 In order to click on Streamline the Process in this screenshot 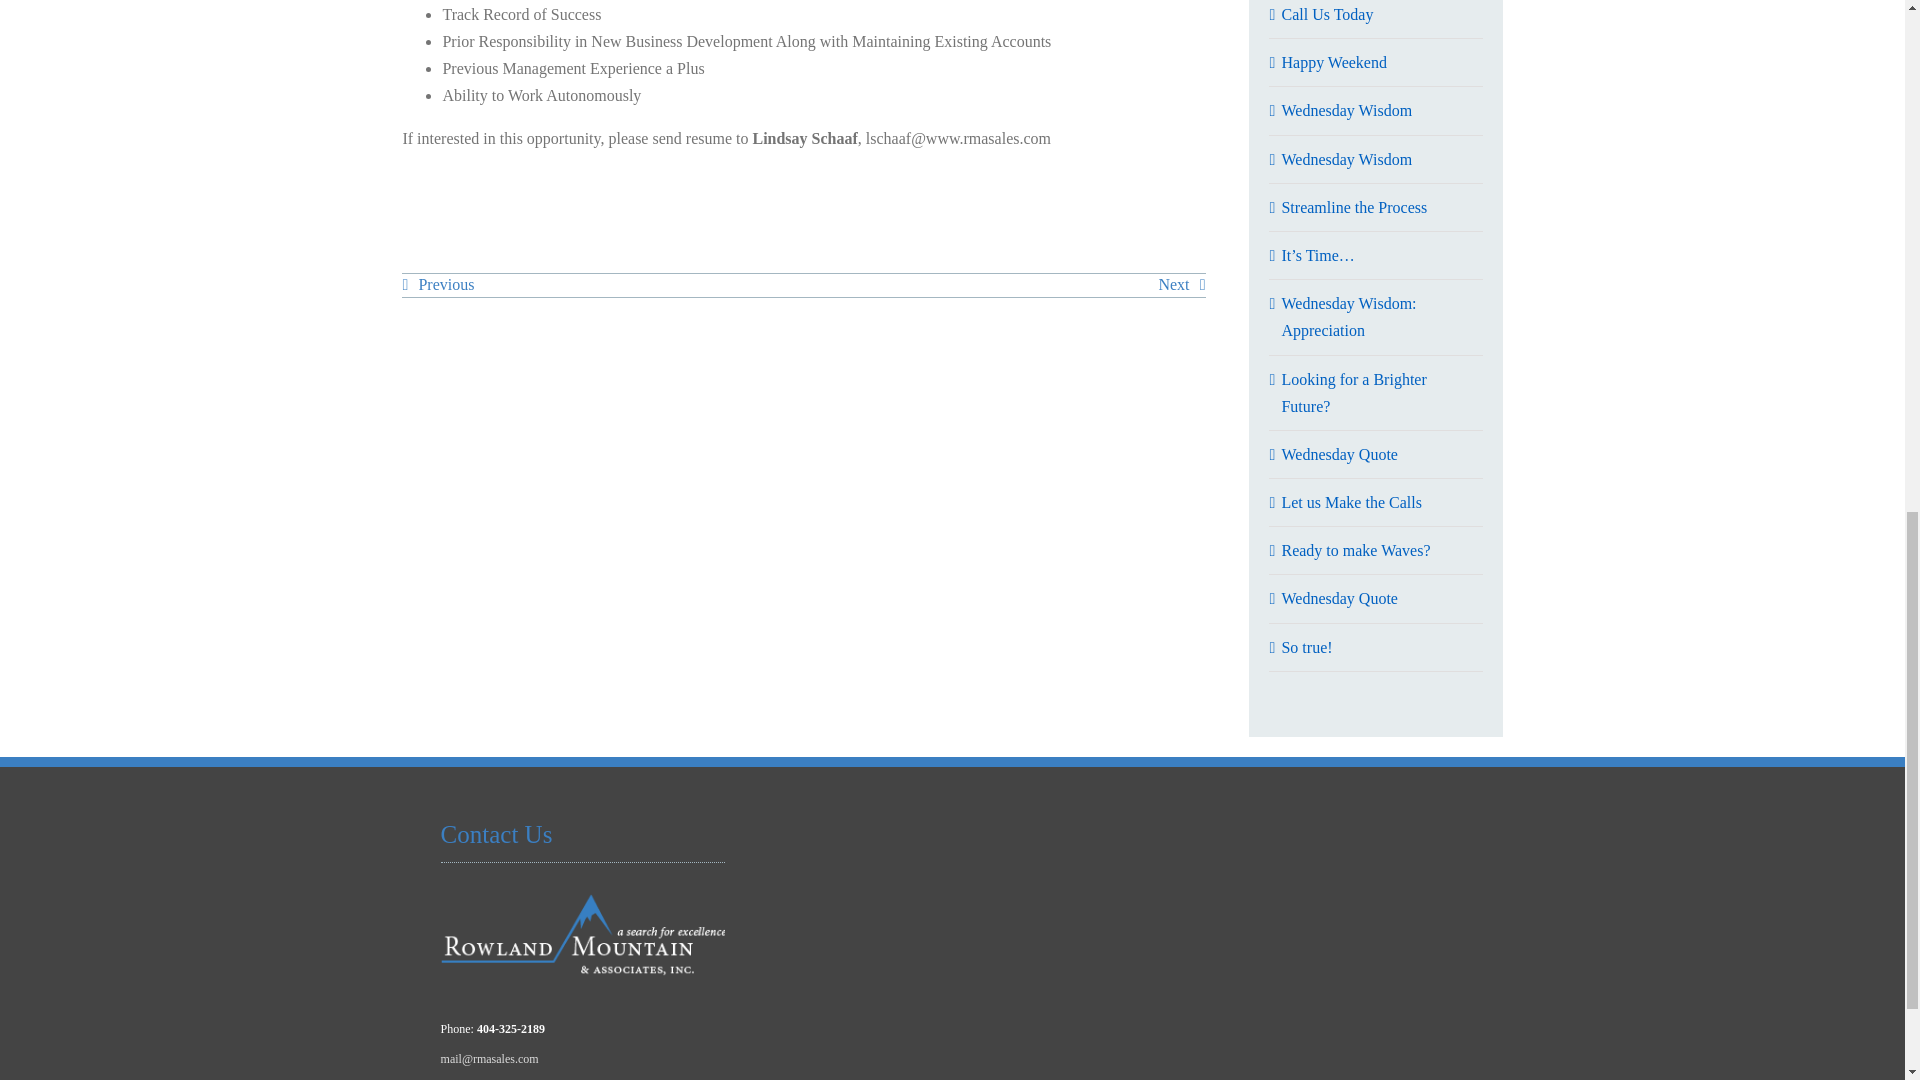, I will do `click(1353, 207)`.